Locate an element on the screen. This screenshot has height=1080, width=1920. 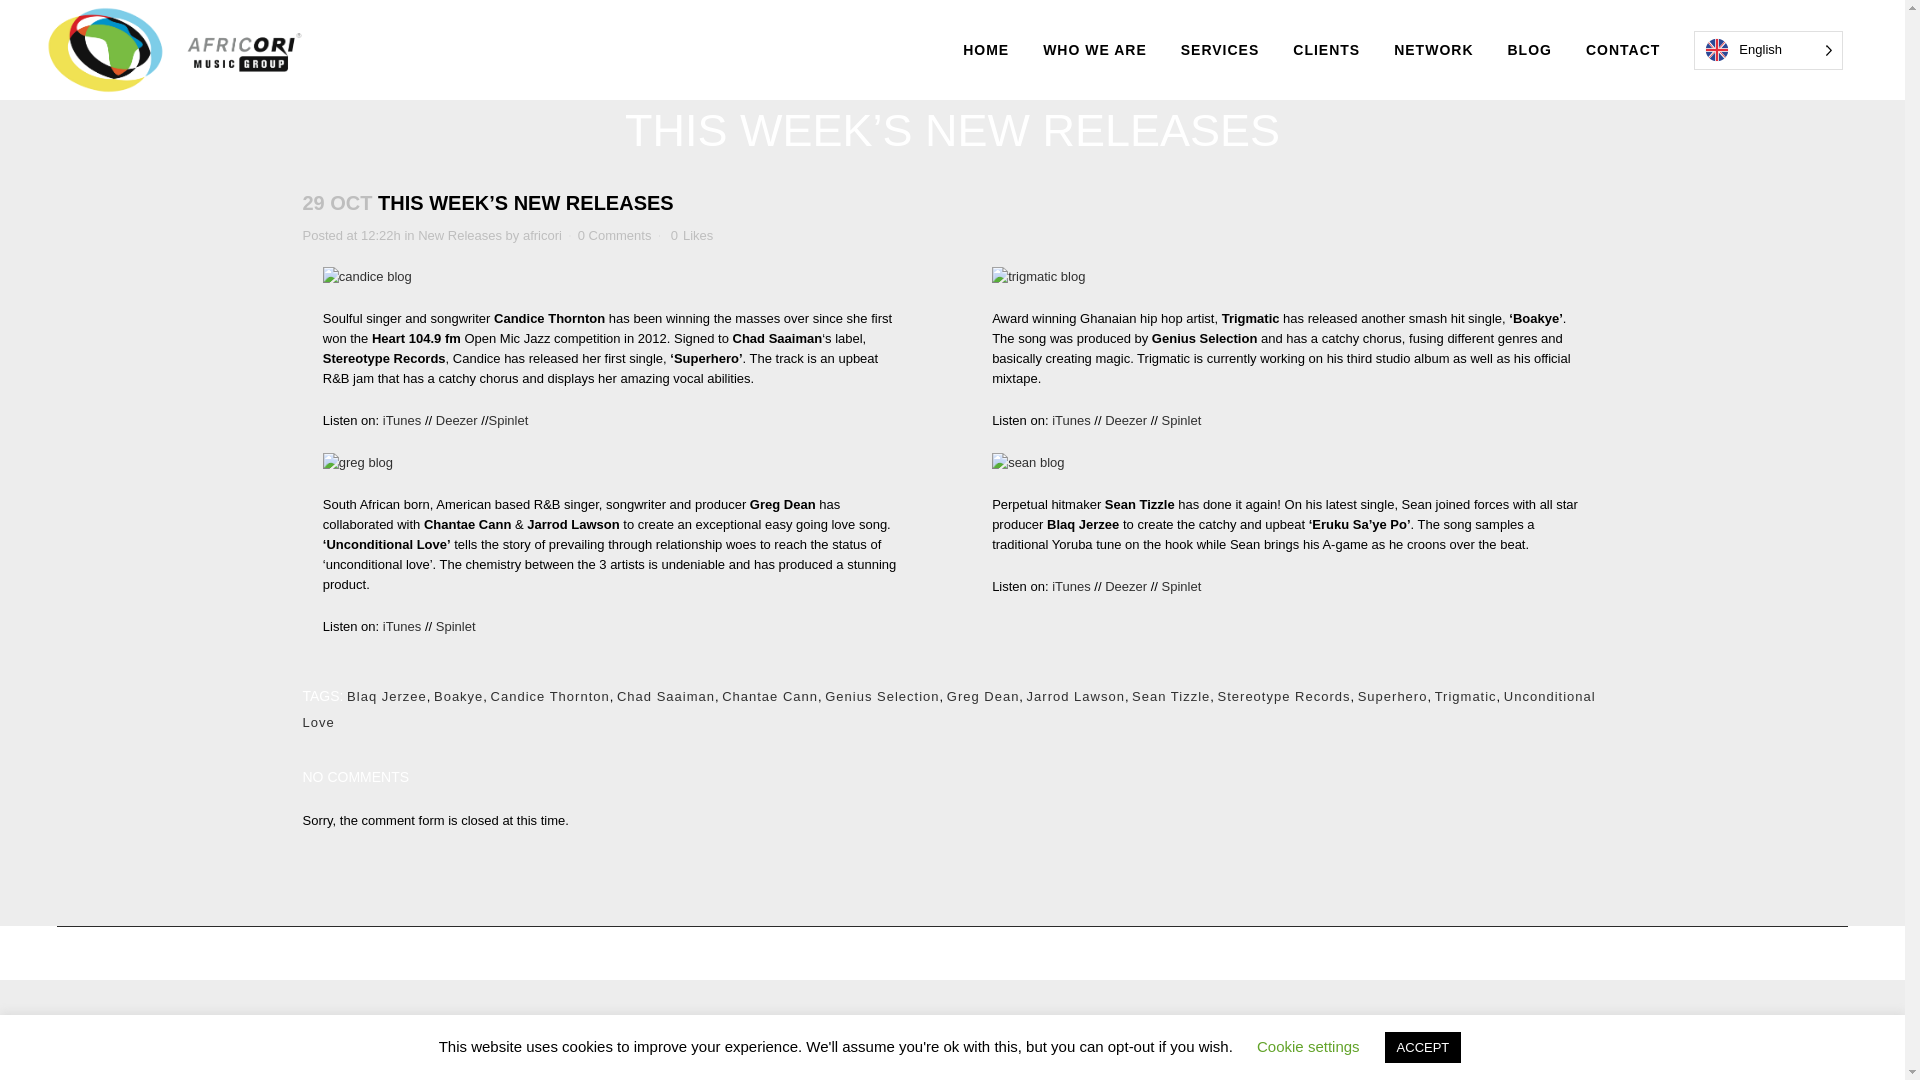
CONTACT is located at coordinates (1622, 50).